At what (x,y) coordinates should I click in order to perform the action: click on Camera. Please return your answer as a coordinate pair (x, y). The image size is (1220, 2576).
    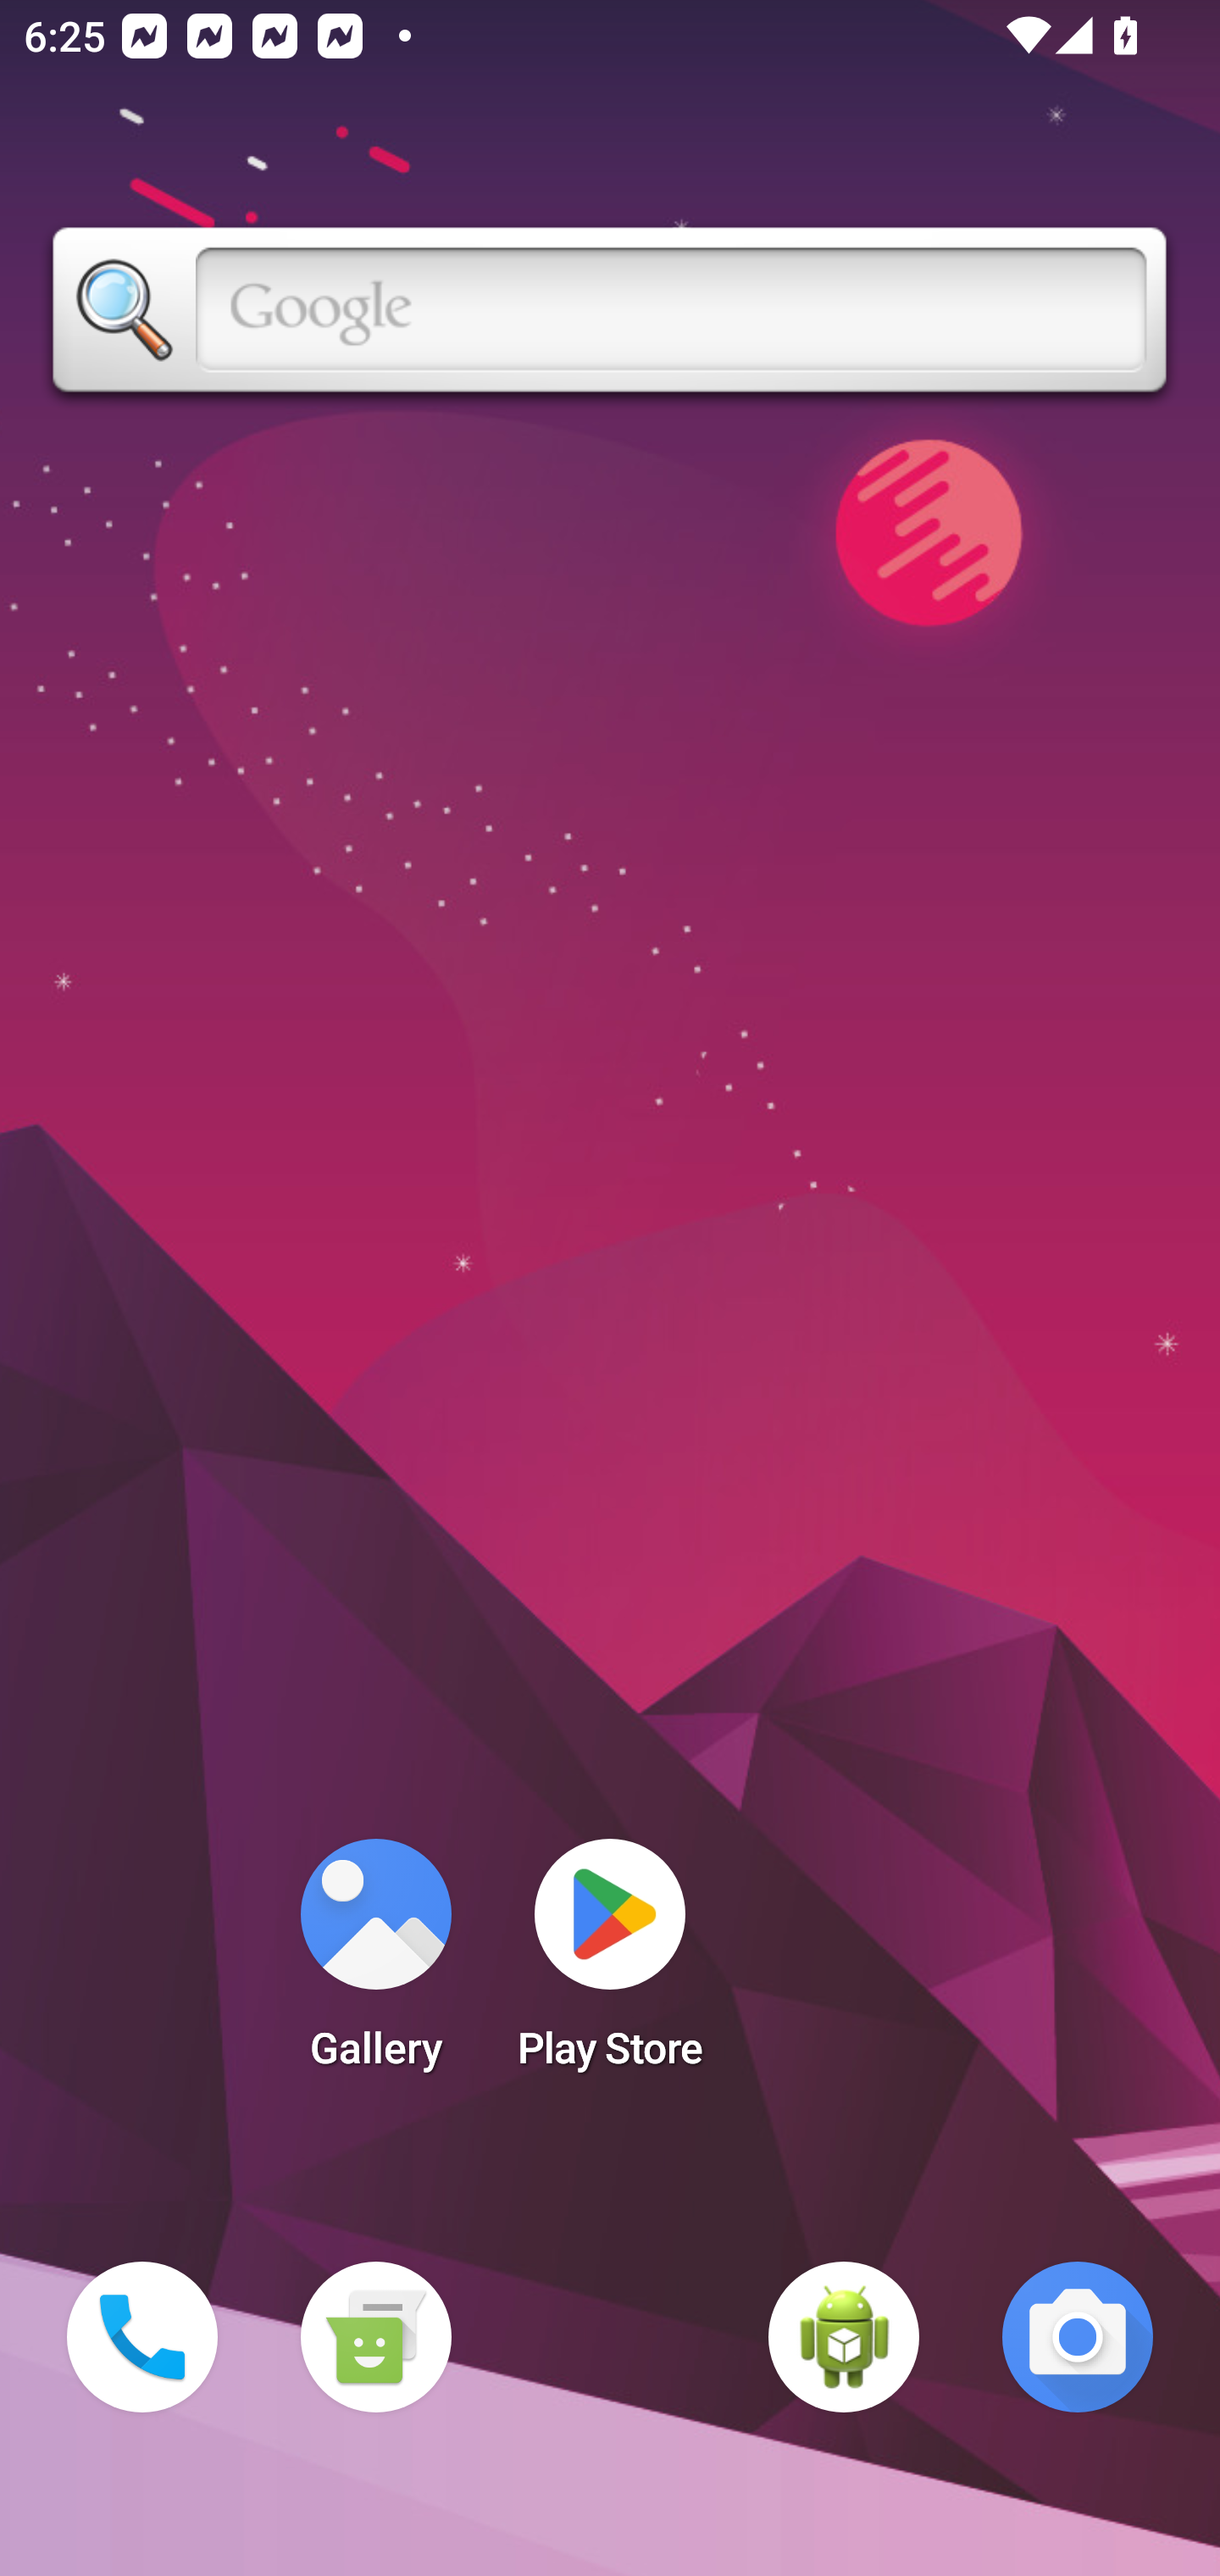
    Looking at the image, I should click on (1078, 2337).